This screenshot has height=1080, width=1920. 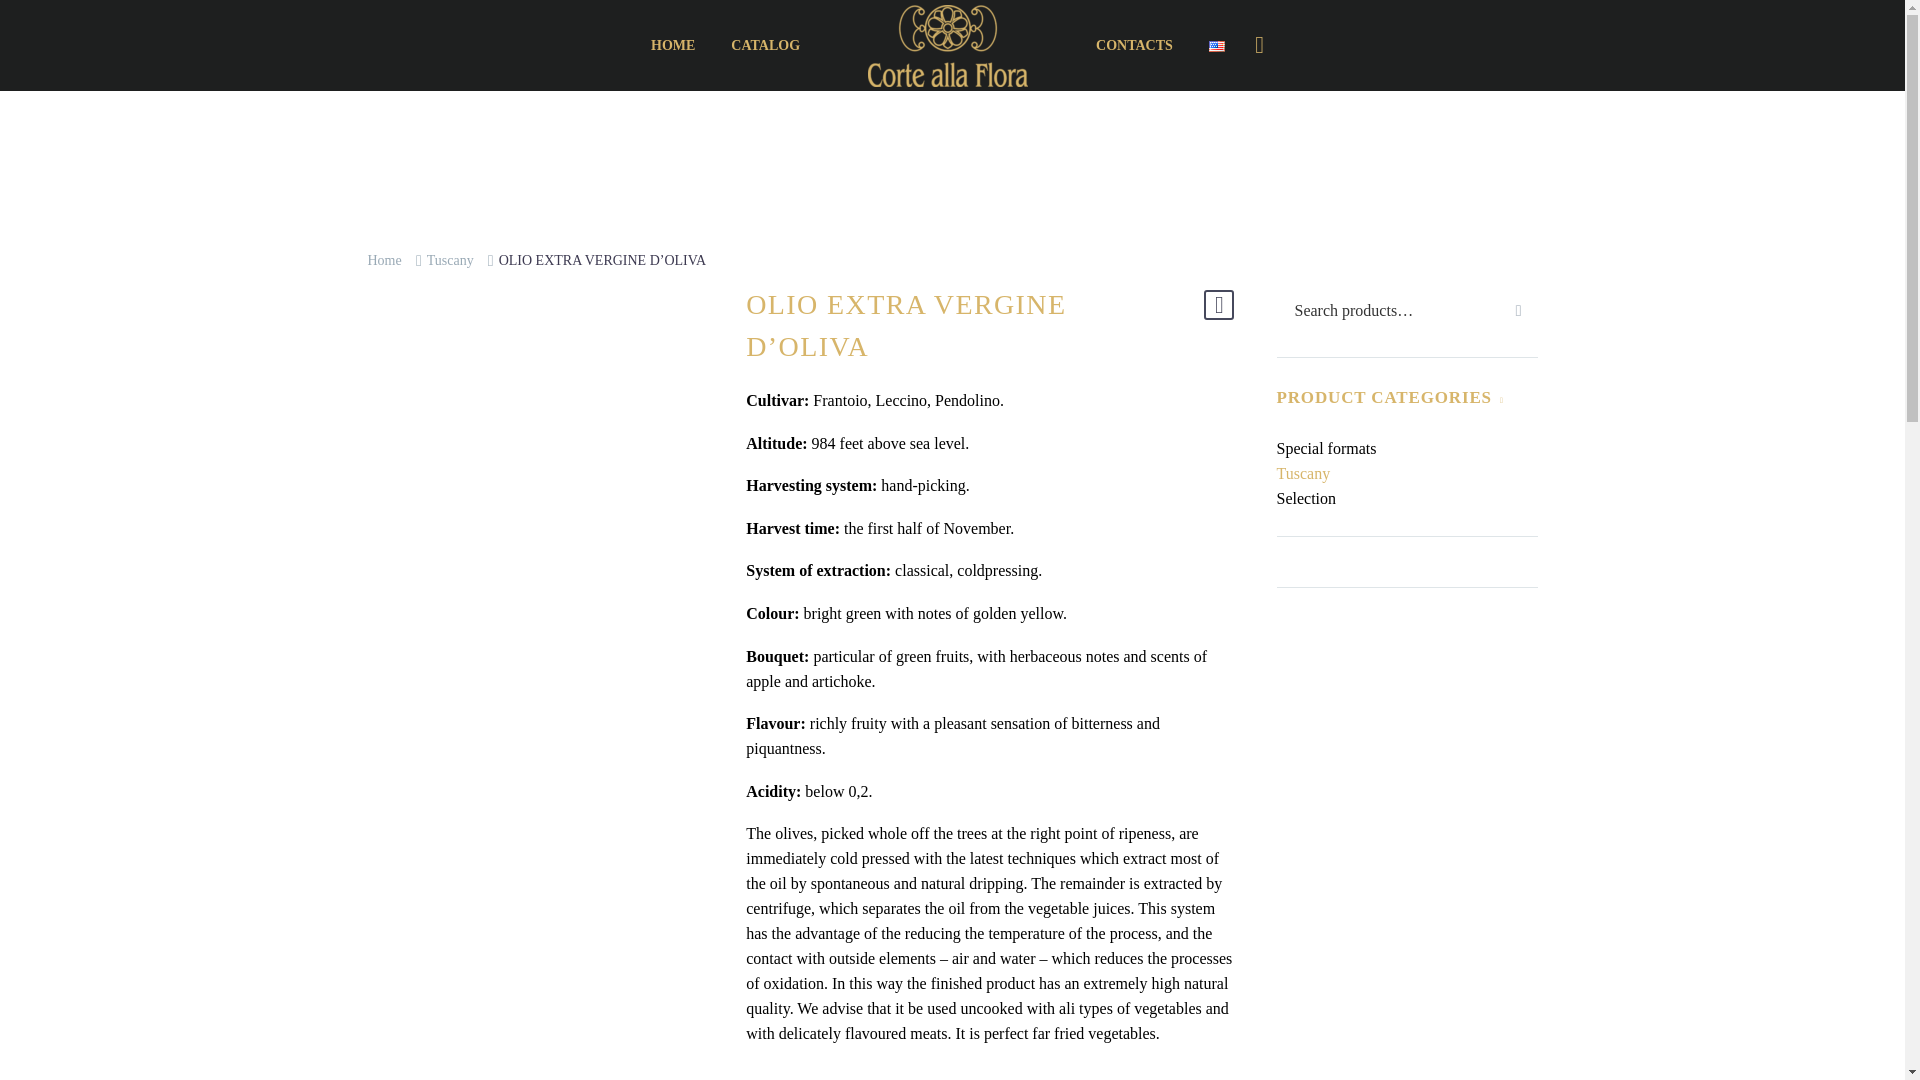 I want to click on Home, so click(x=384, y=260).